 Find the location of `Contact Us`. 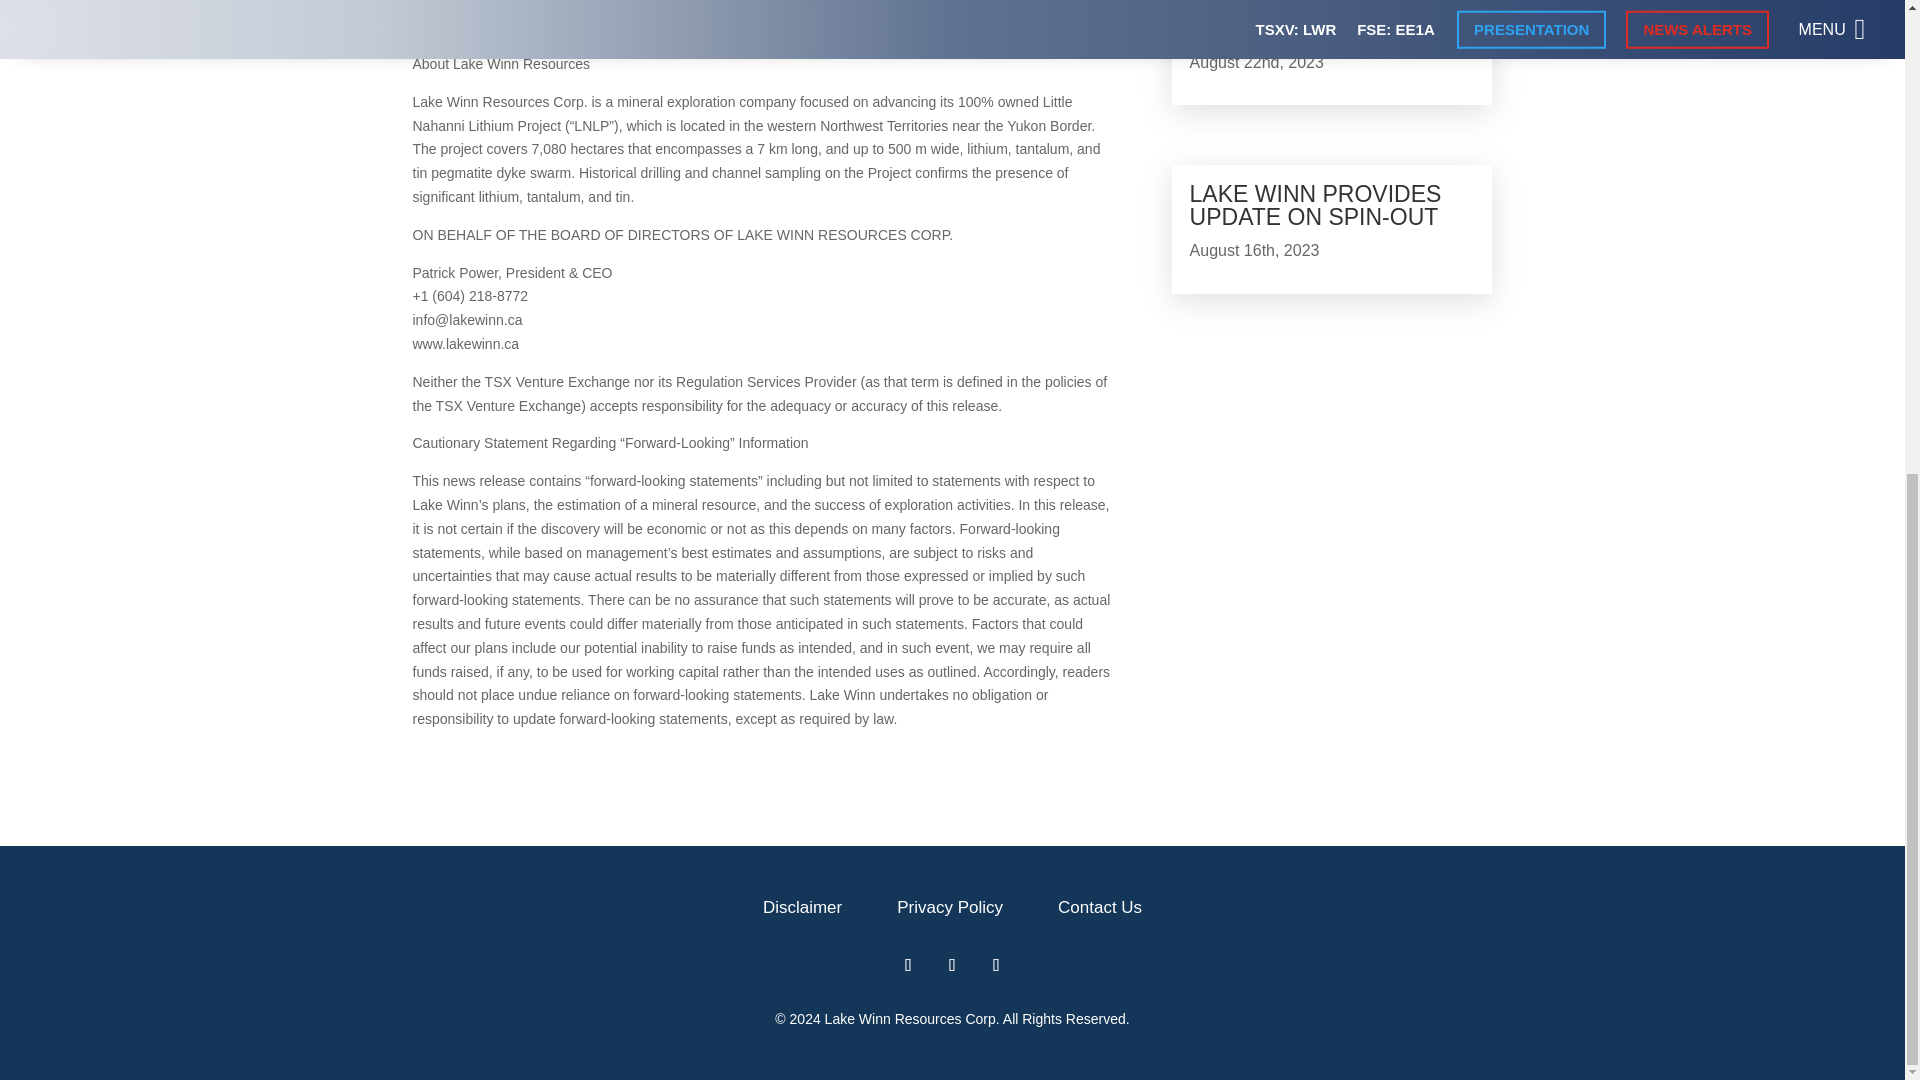

Contact Us is located at coordinates (1100, 907).